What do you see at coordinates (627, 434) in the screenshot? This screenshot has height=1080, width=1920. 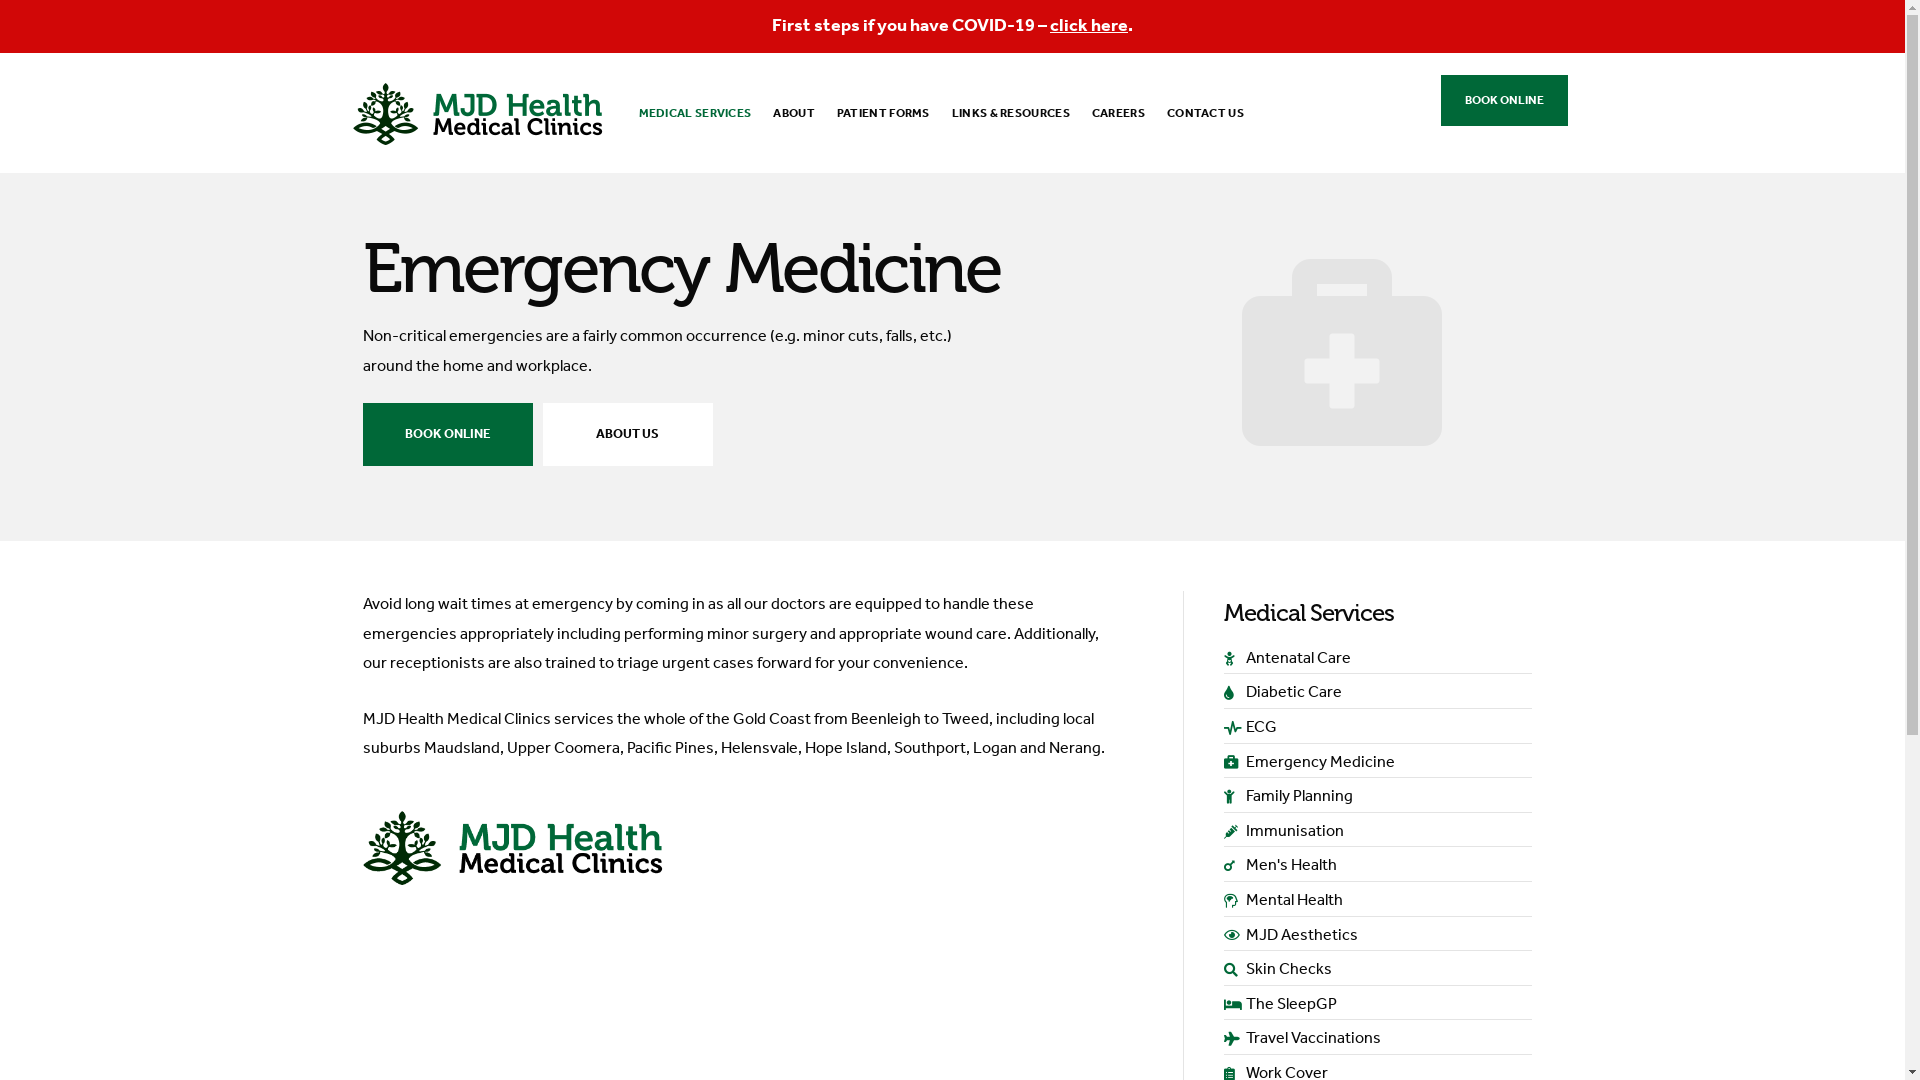 I see `ABOUT US` at bounding box center [627, 434].